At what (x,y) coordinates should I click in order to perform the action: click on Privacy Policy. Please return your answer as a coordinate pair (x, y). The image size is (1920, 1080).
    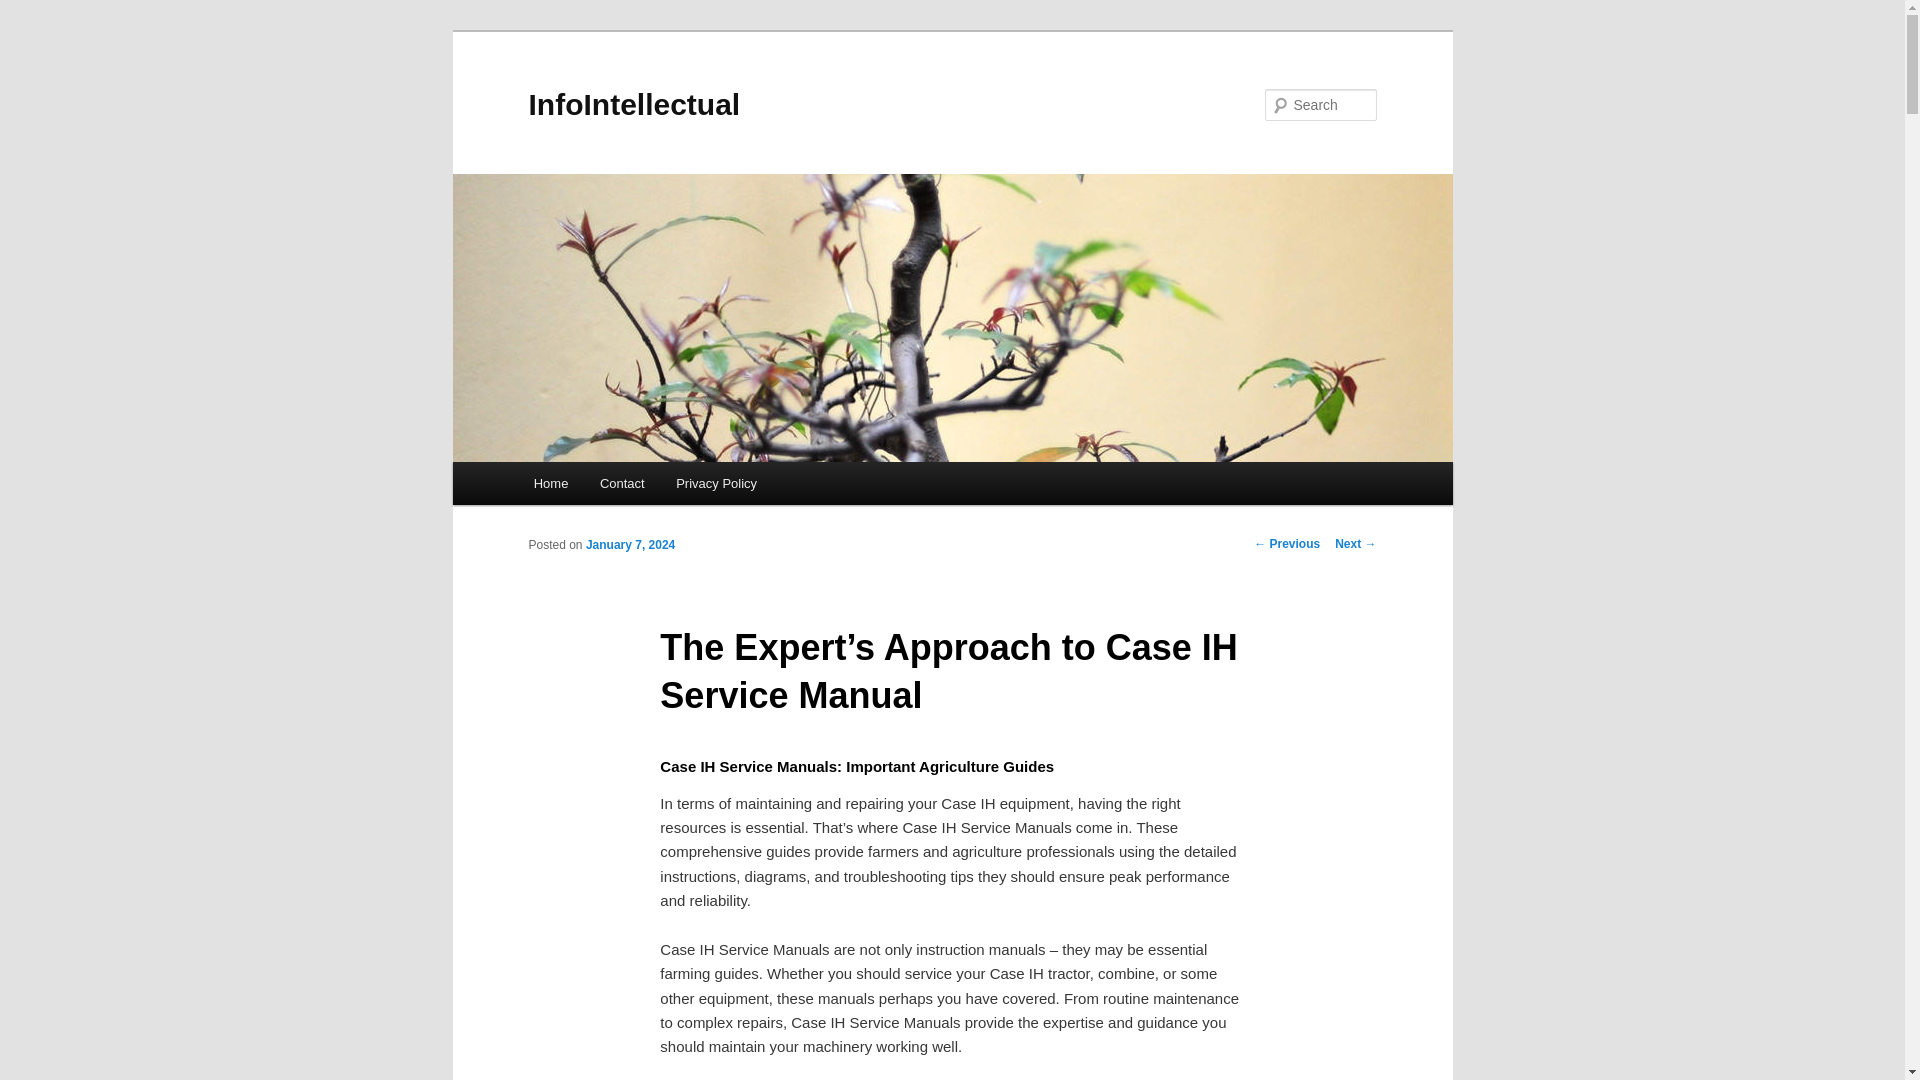
    Looking at the image, I should click on (716, 484).